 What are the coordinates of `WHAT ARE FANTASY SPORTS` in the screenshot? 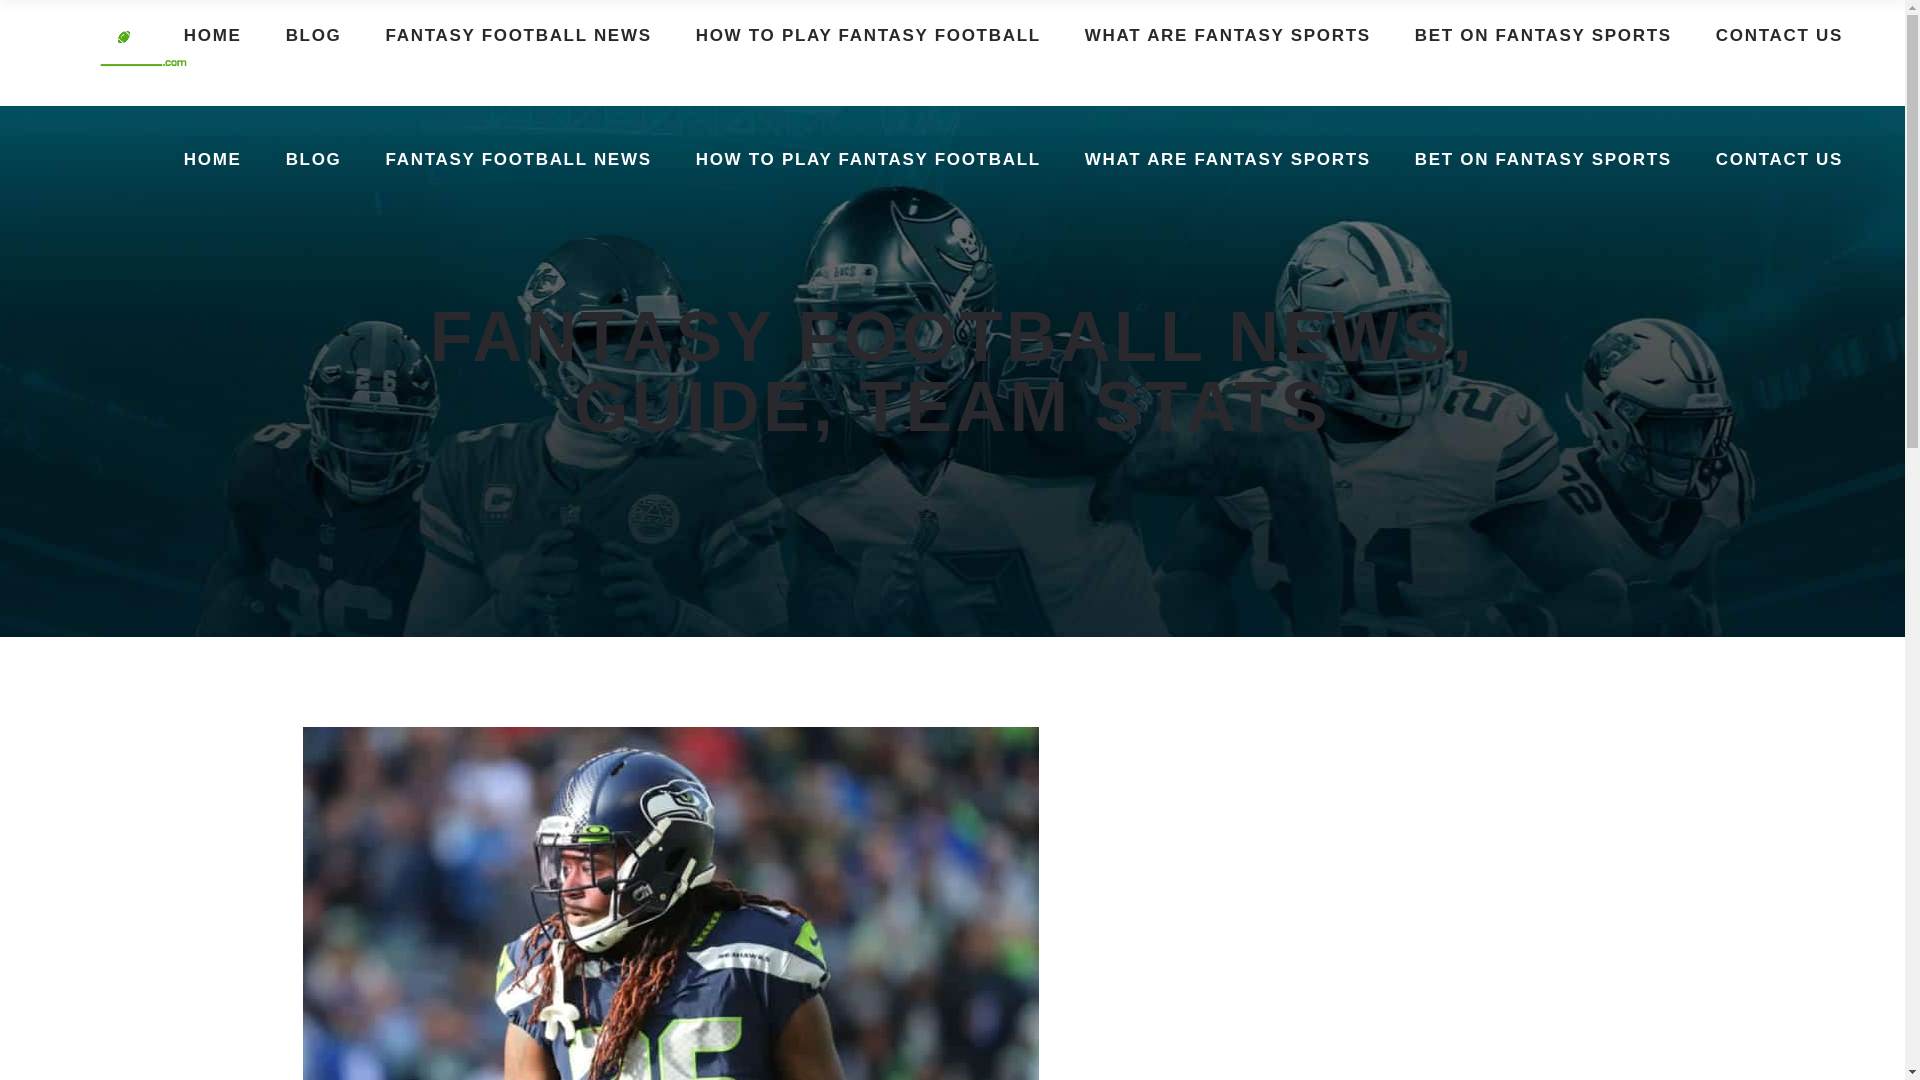 It's located at (1228, 158).